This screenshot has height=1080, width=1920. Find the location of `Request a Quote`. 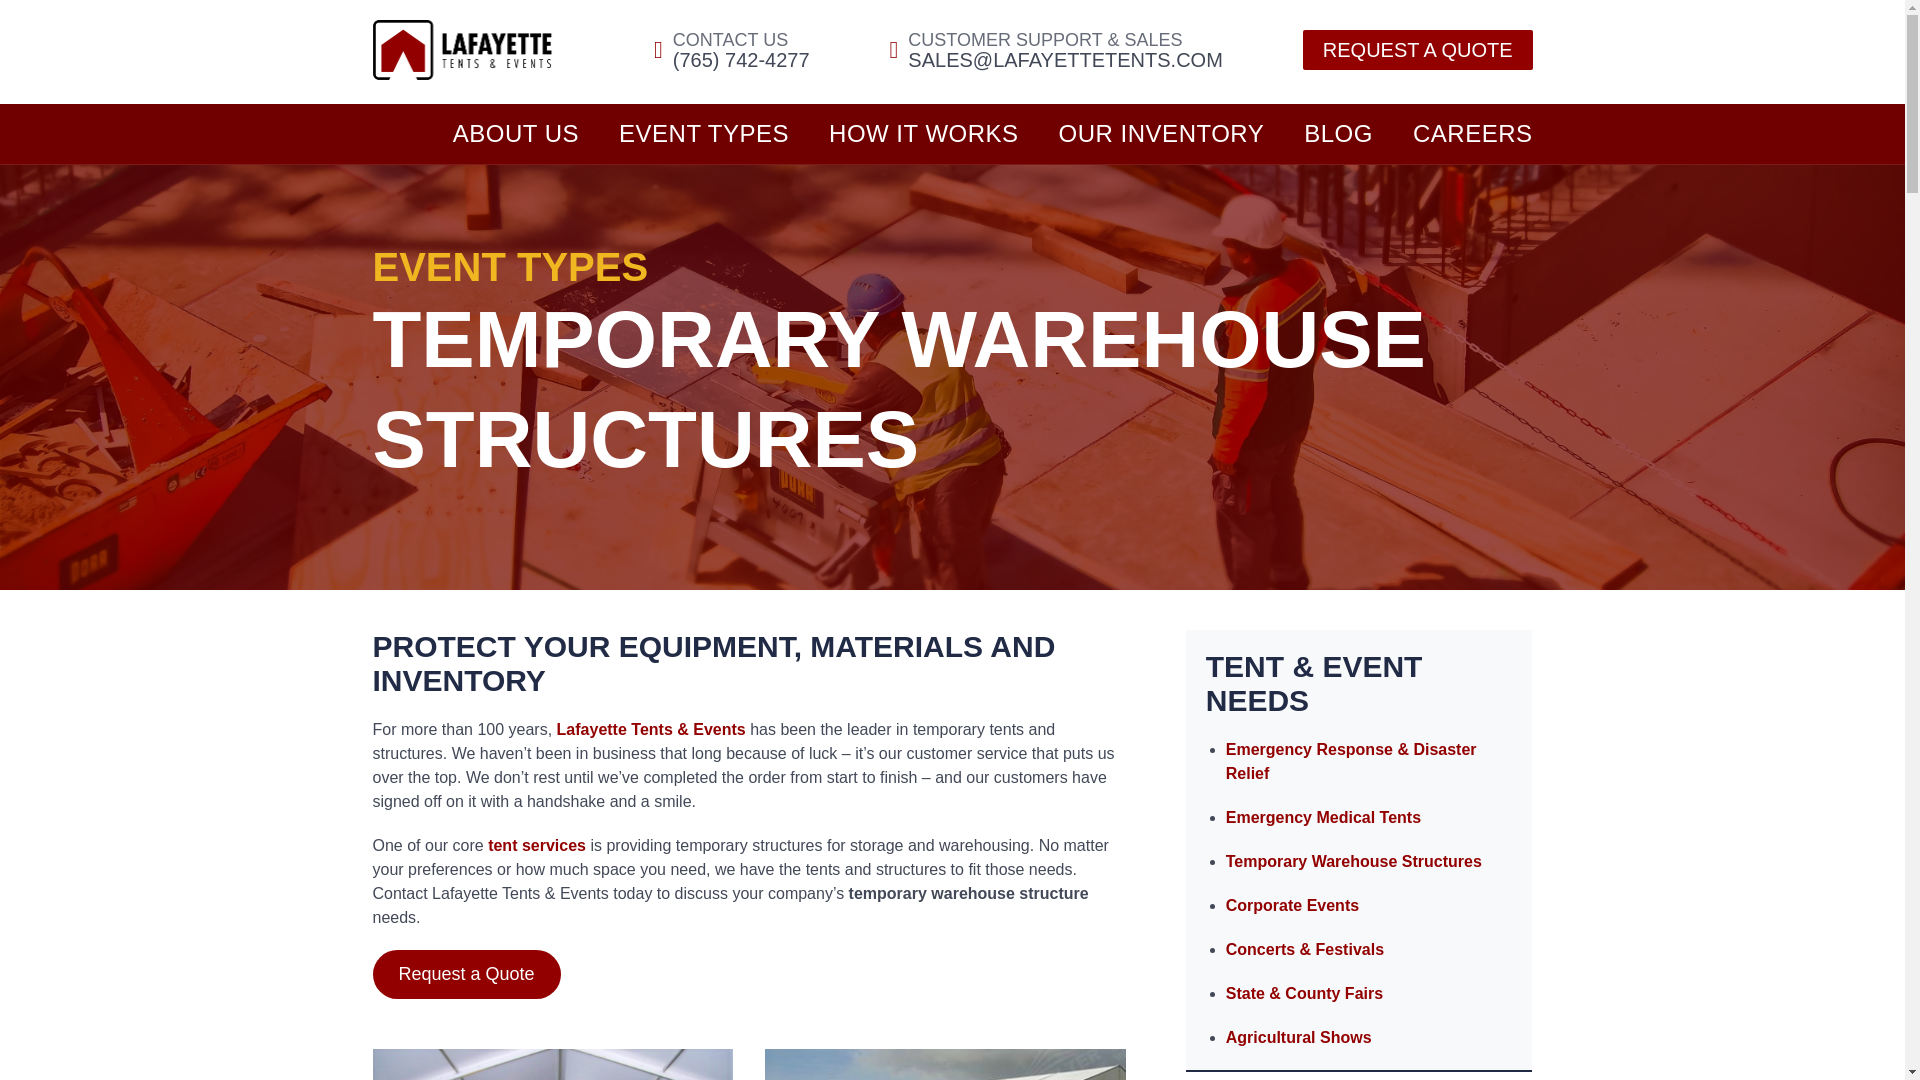

Request a Quote is located at coordinates (466, 974).